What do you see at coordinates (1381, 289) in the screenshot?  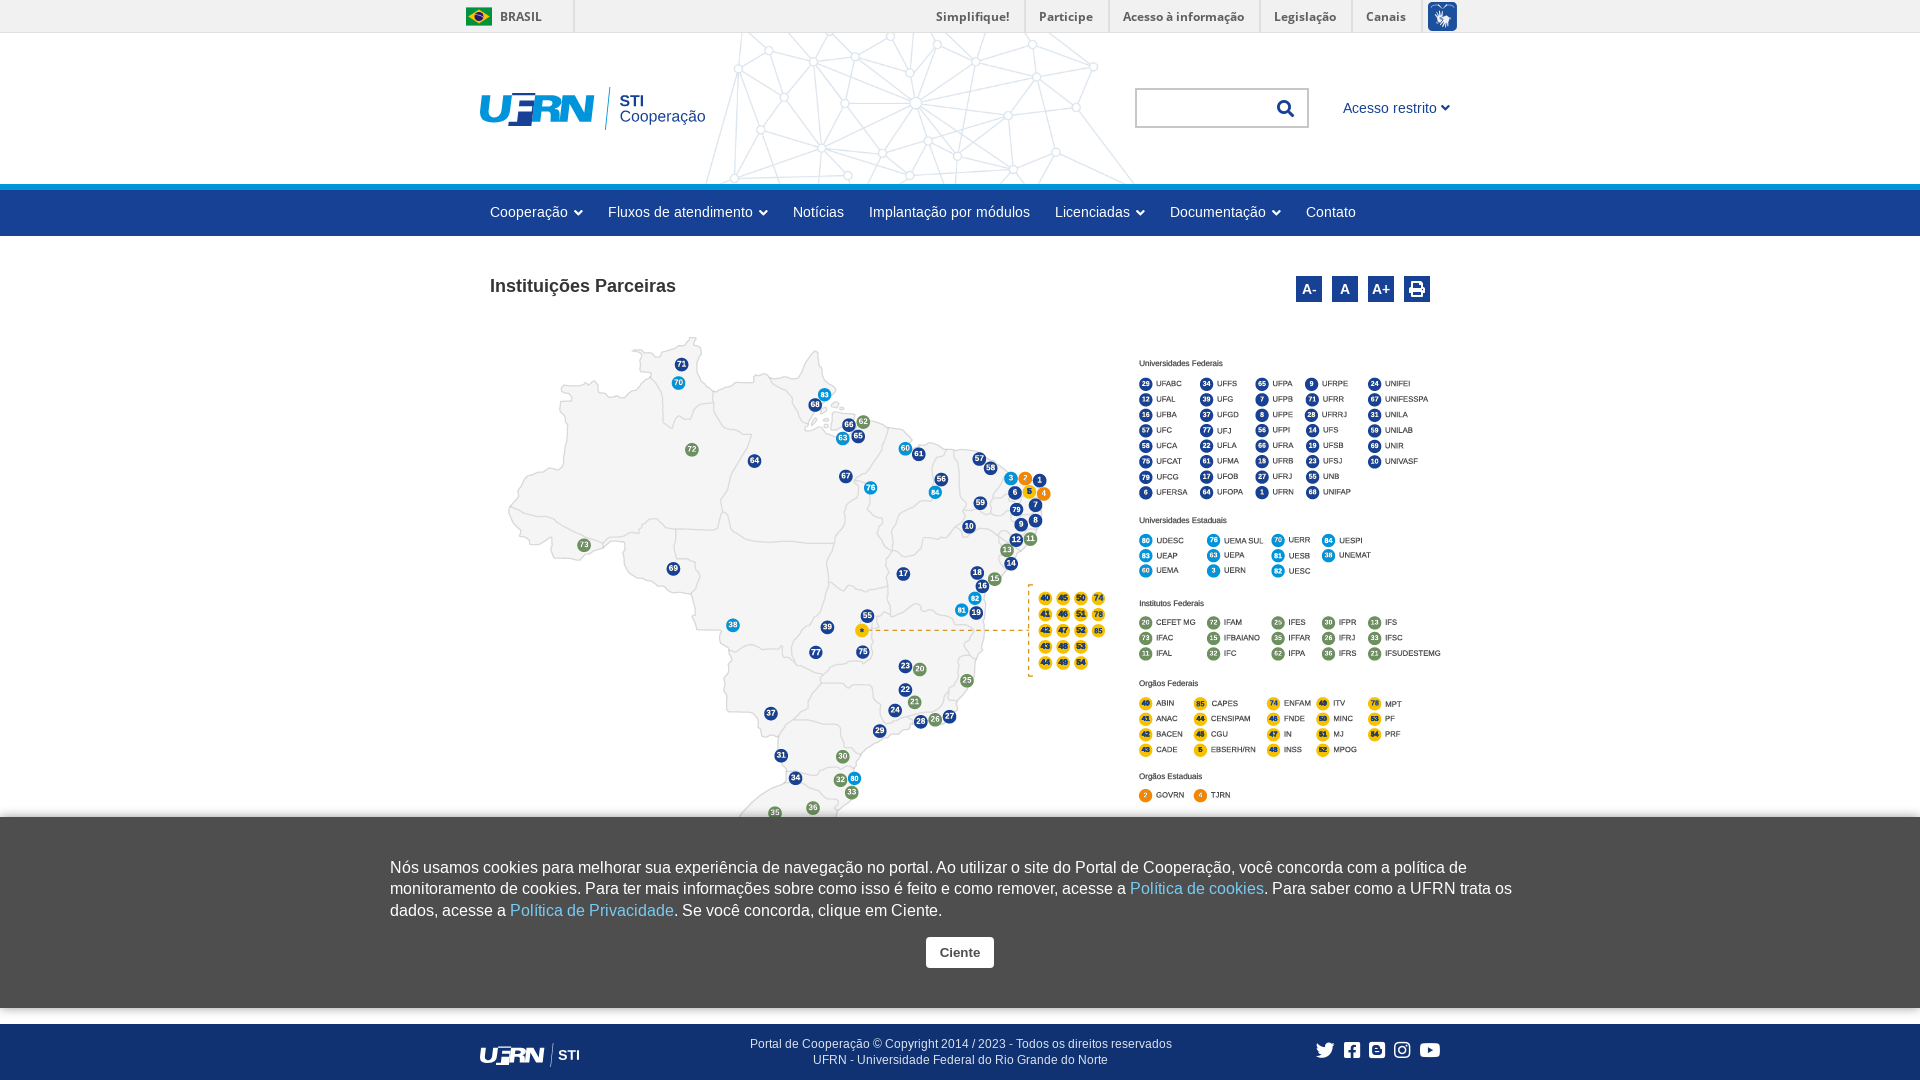 I see `Aumentar fonte` at bounding box center [1381, 289].